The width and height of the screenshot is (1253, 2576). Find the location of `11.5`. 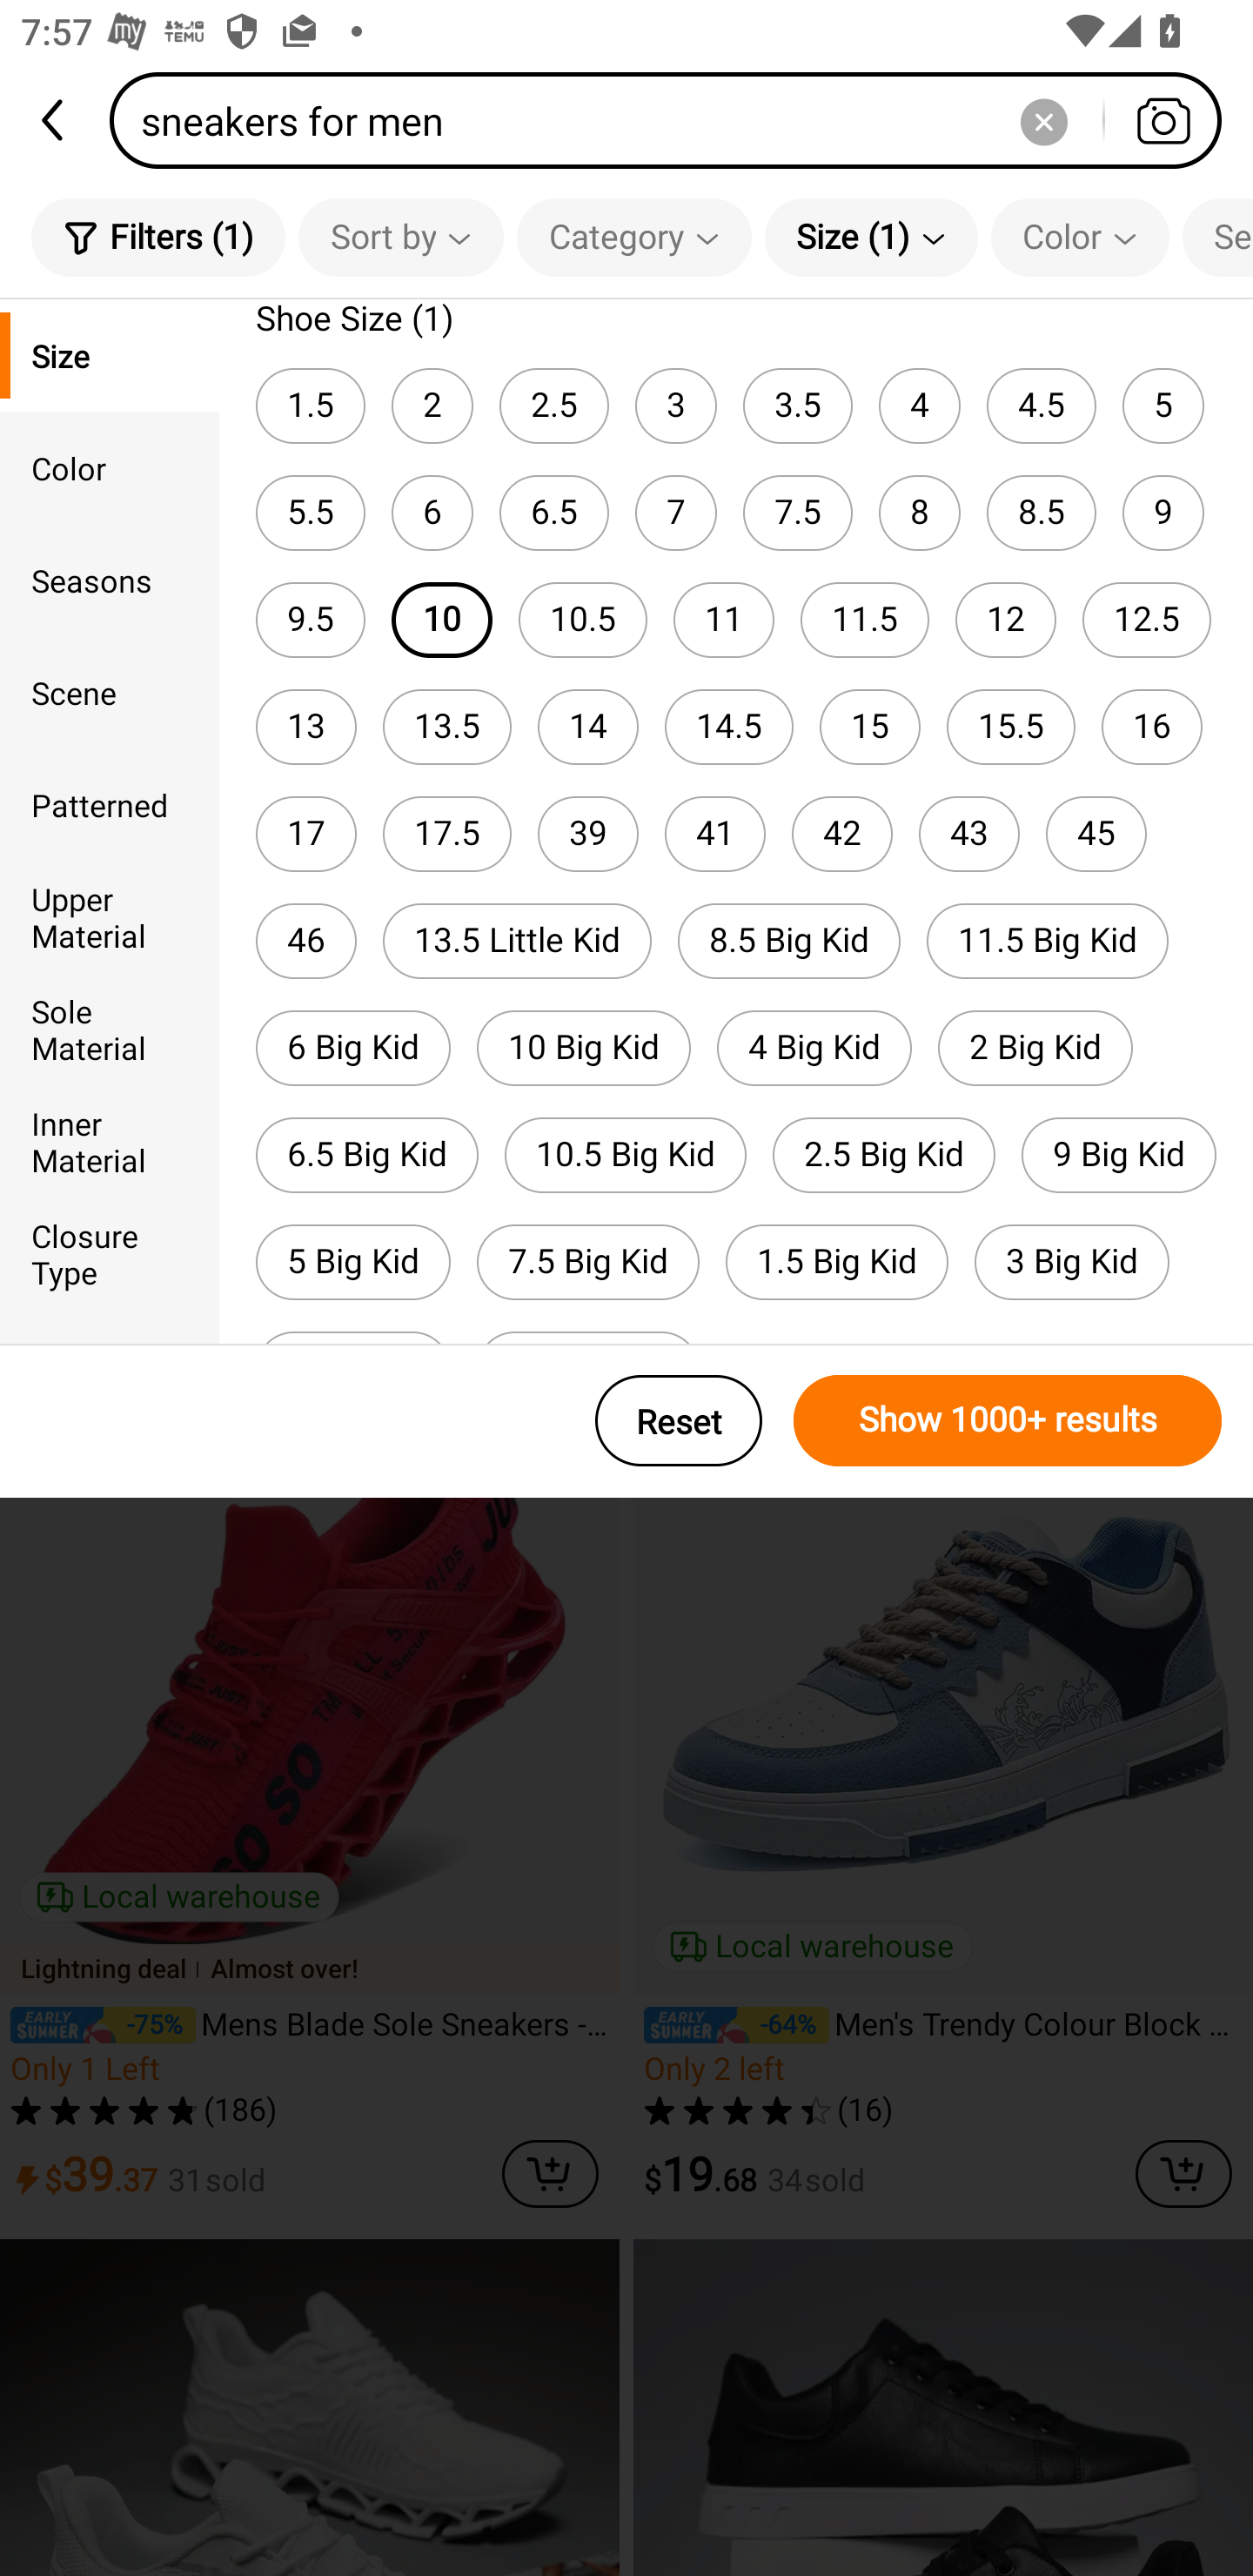

11.5 is located at coordinates (865, 619).